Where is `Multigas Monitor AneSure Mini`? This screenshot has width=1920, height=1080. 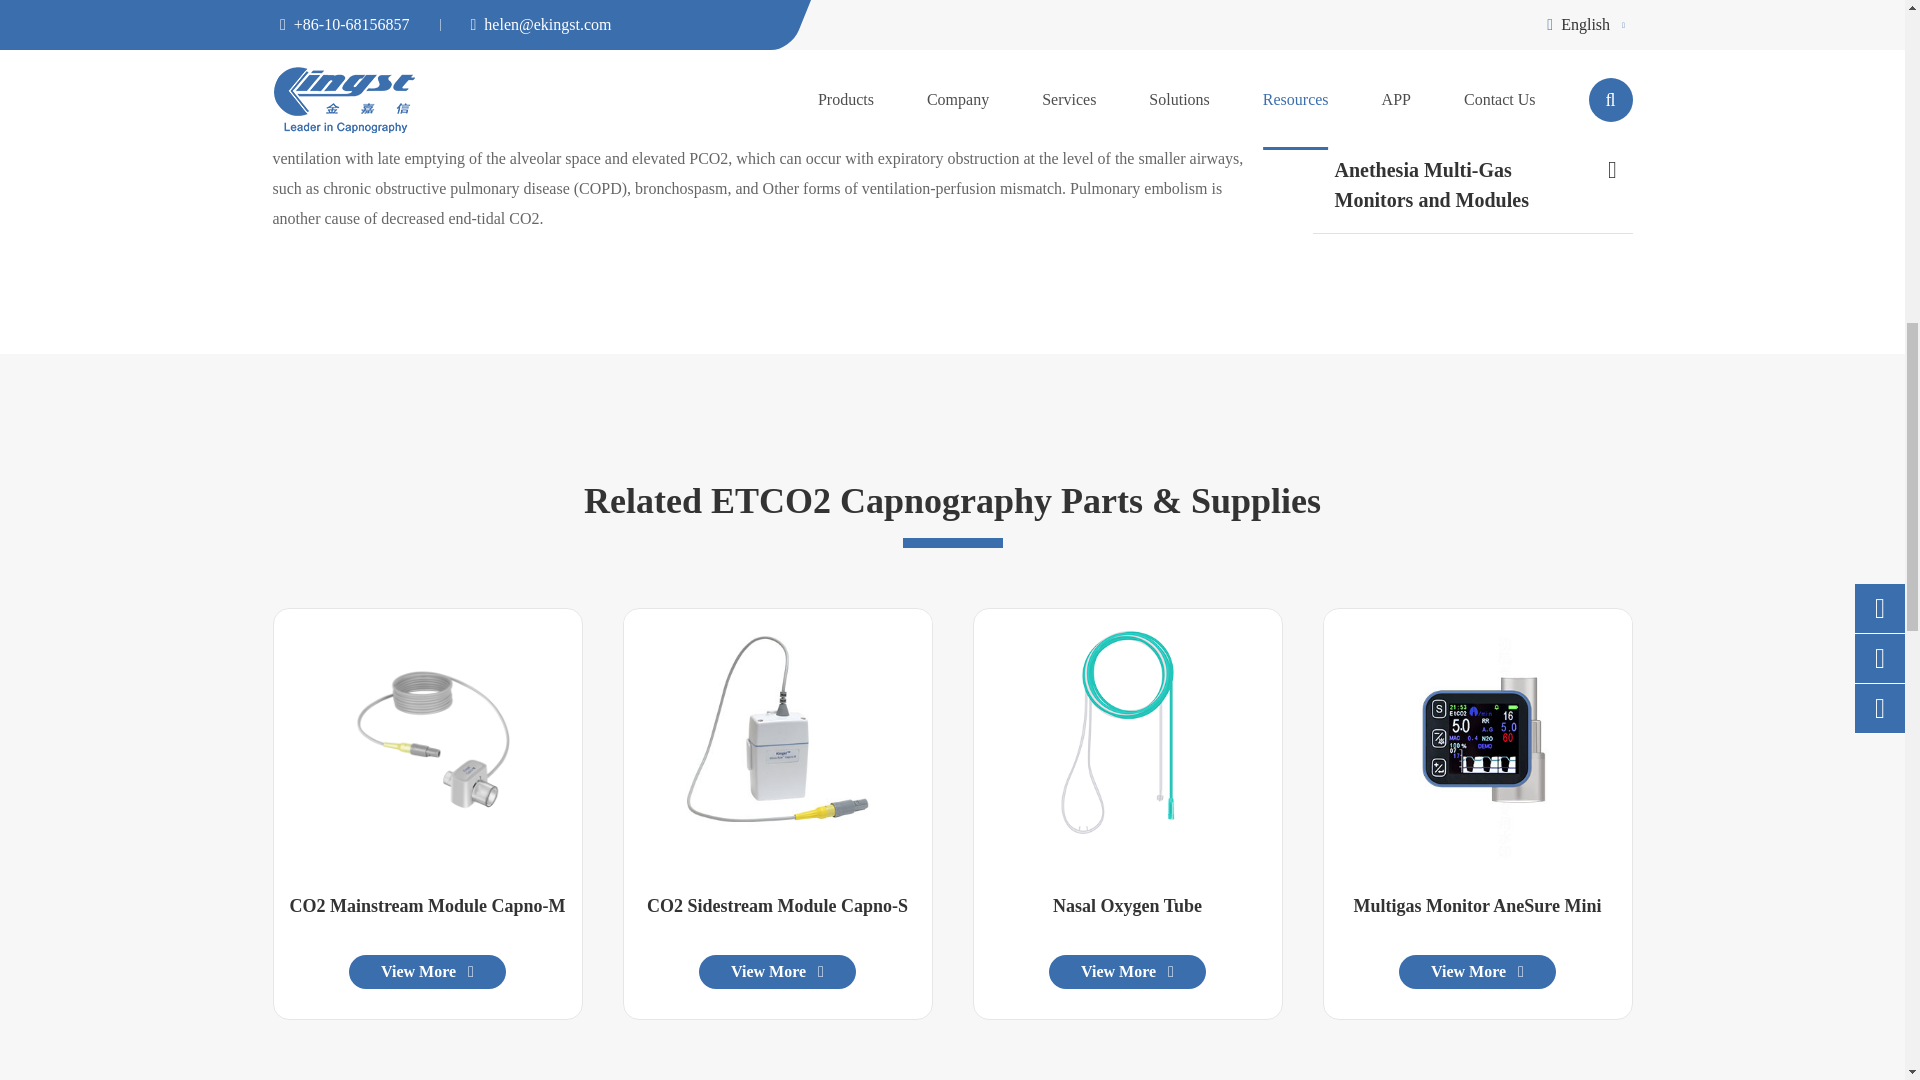 Multigas Monitor AneSure Mini is located at coordinates (1478, 740).